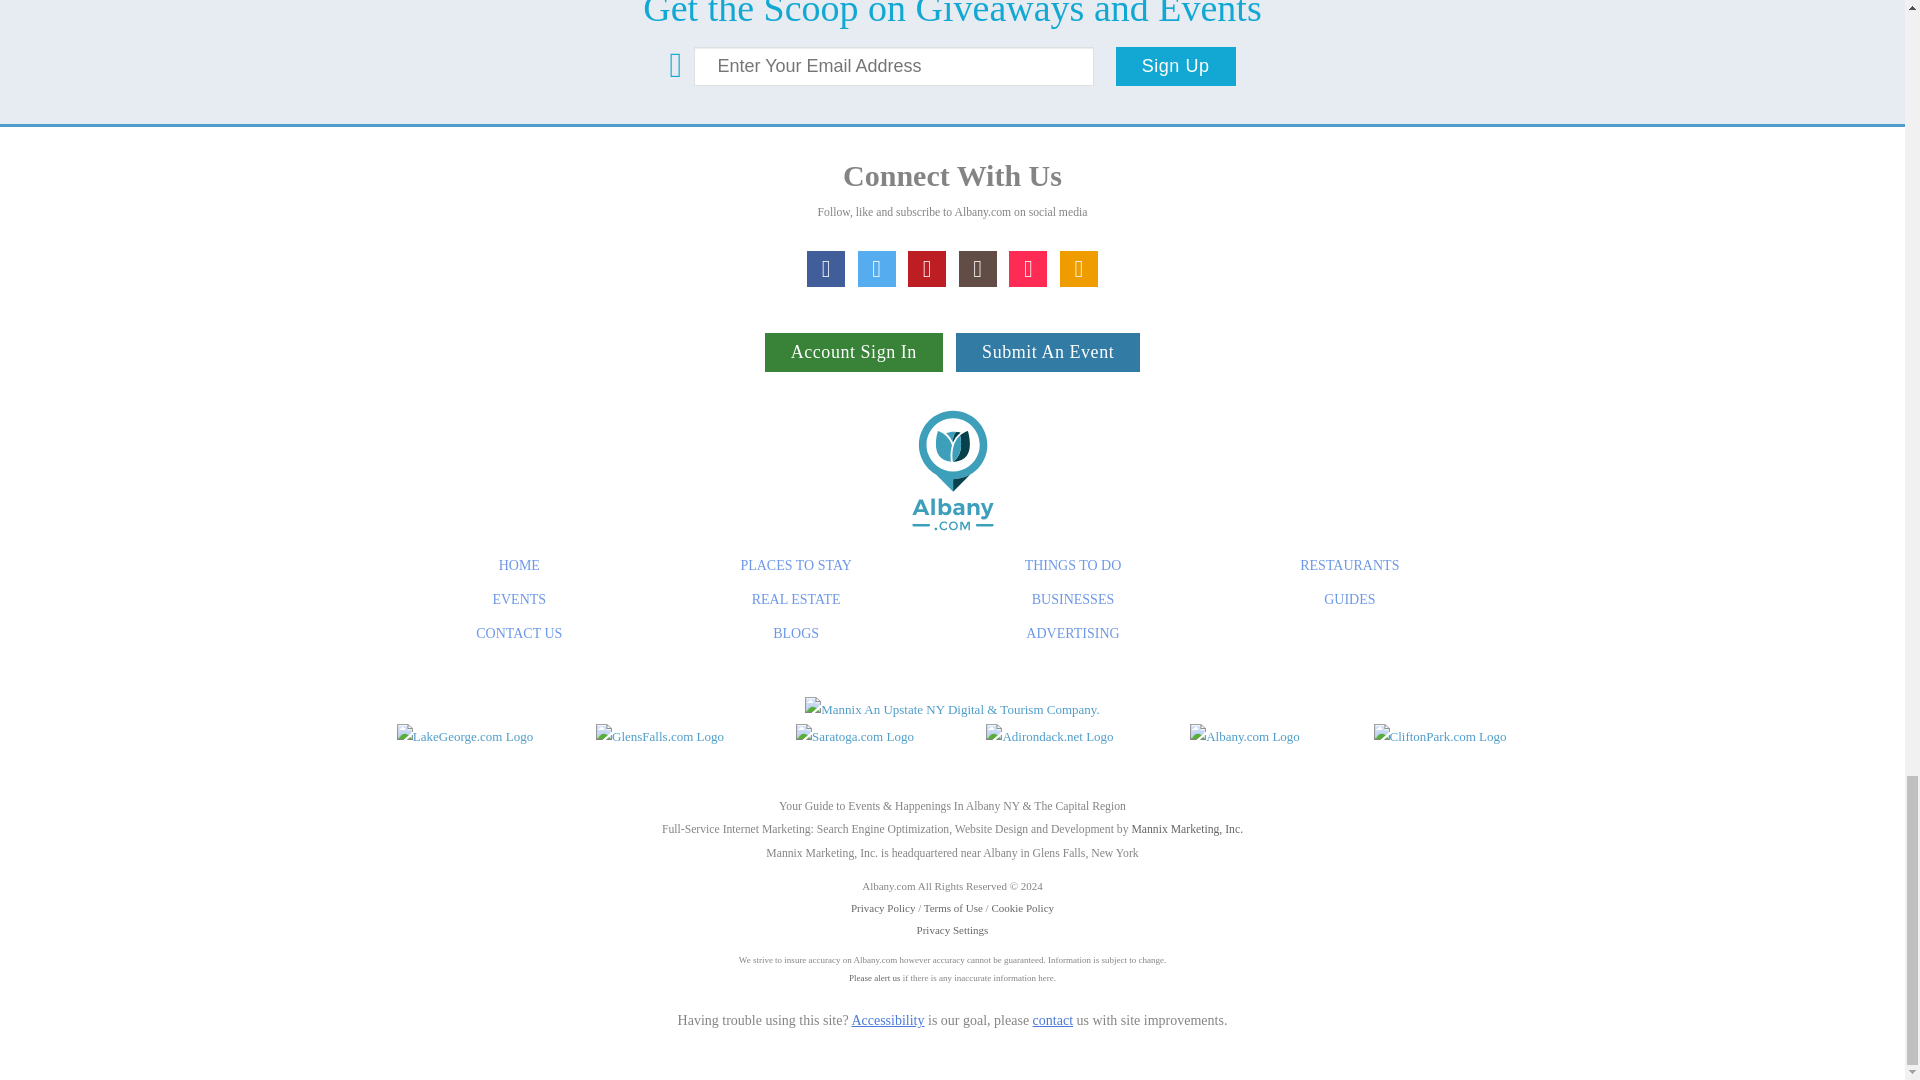 The image size is (1920, 1080). I want to click on My Planner, so click(1078, 370).